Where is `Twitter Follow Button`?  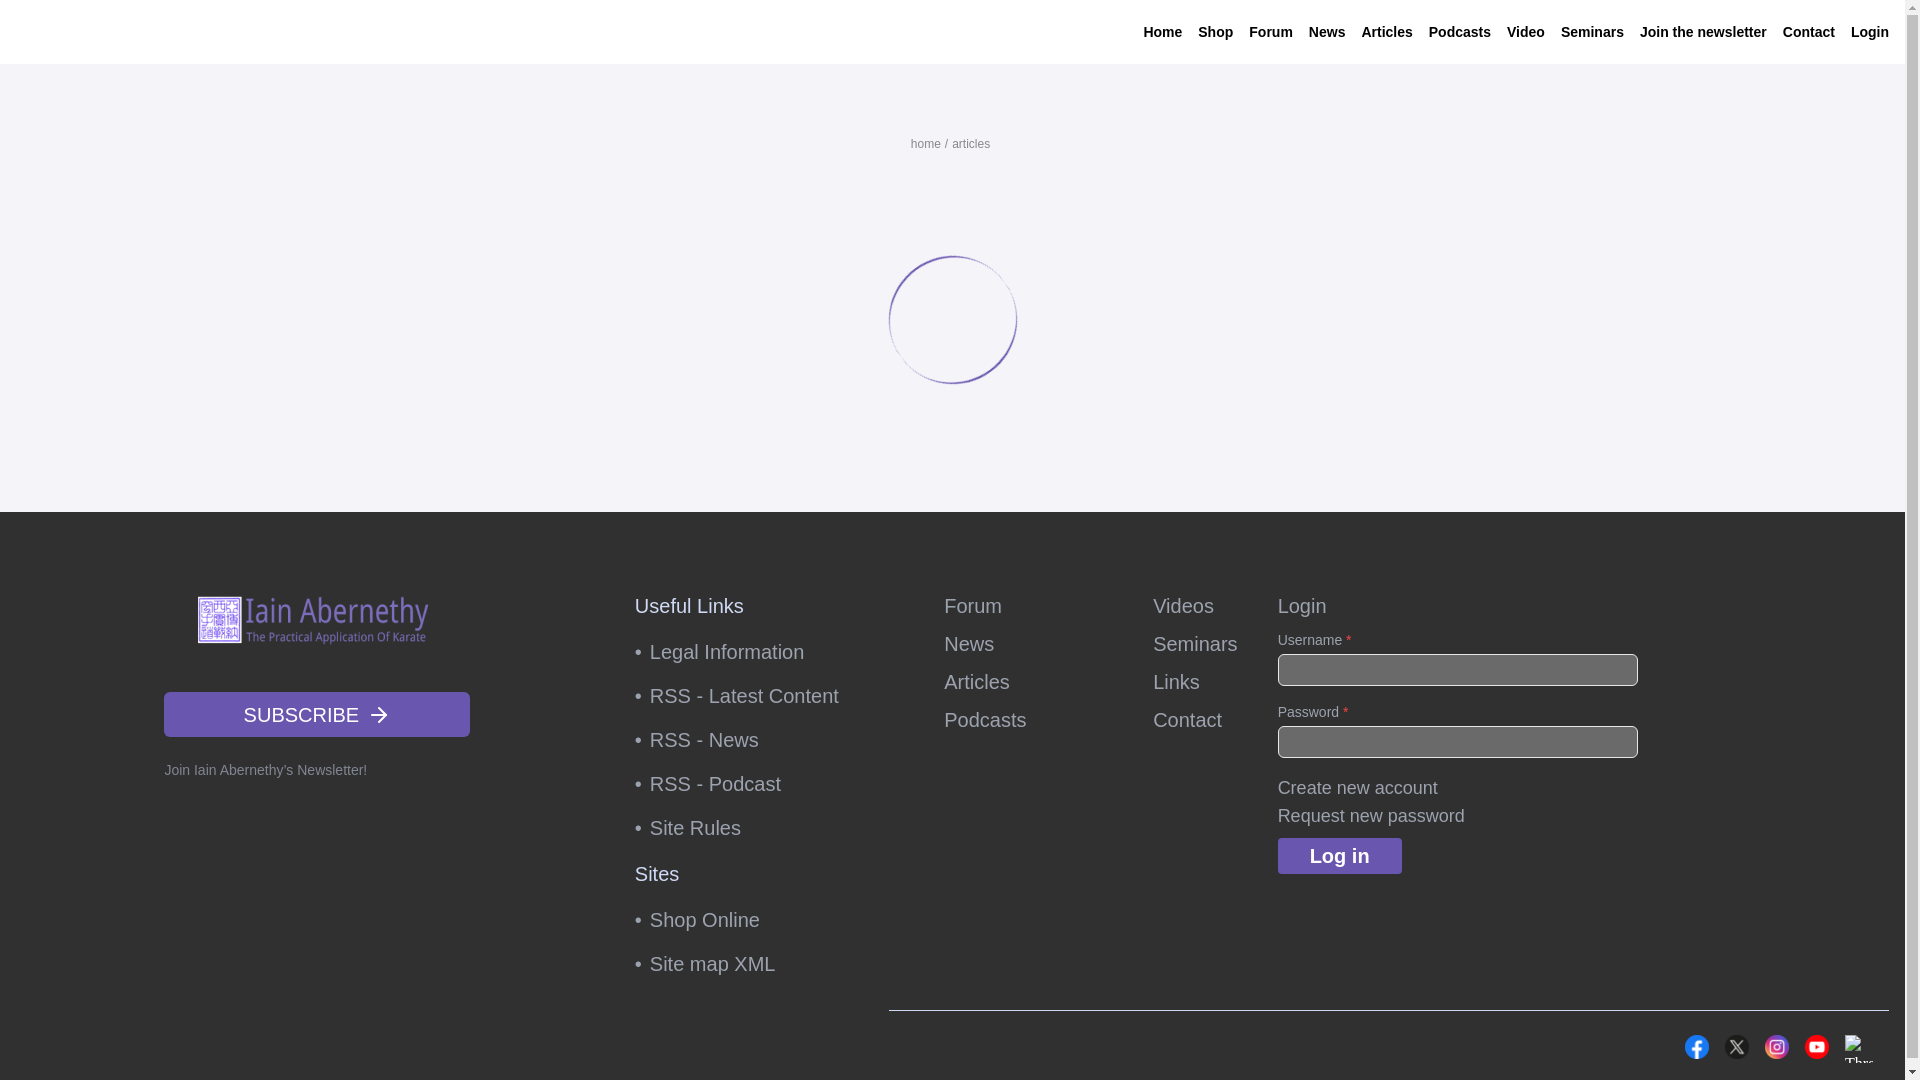 Twitter Follow Button is located at coordinates (1586, 1044).